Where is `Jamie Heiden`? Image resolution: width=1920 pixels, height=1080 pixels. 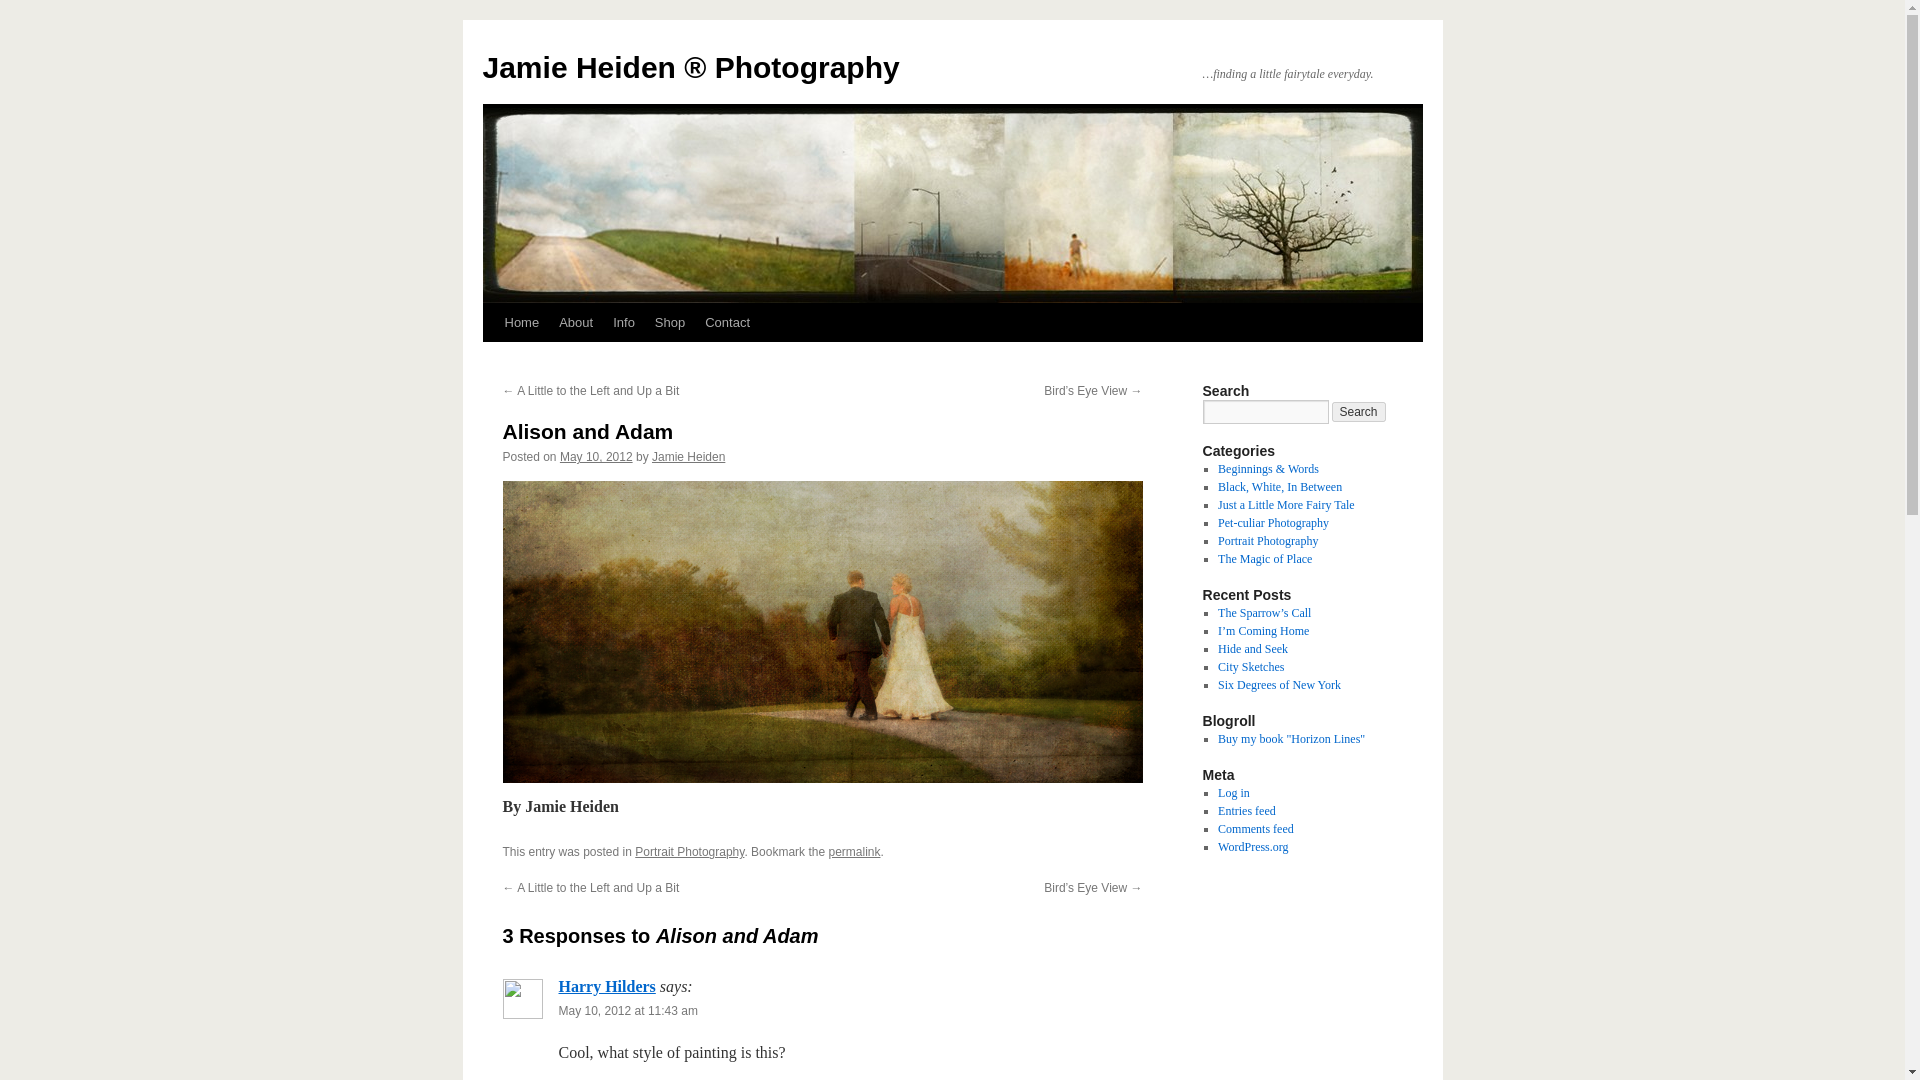
Jamie Heiden is located at coordinates (688, 457).